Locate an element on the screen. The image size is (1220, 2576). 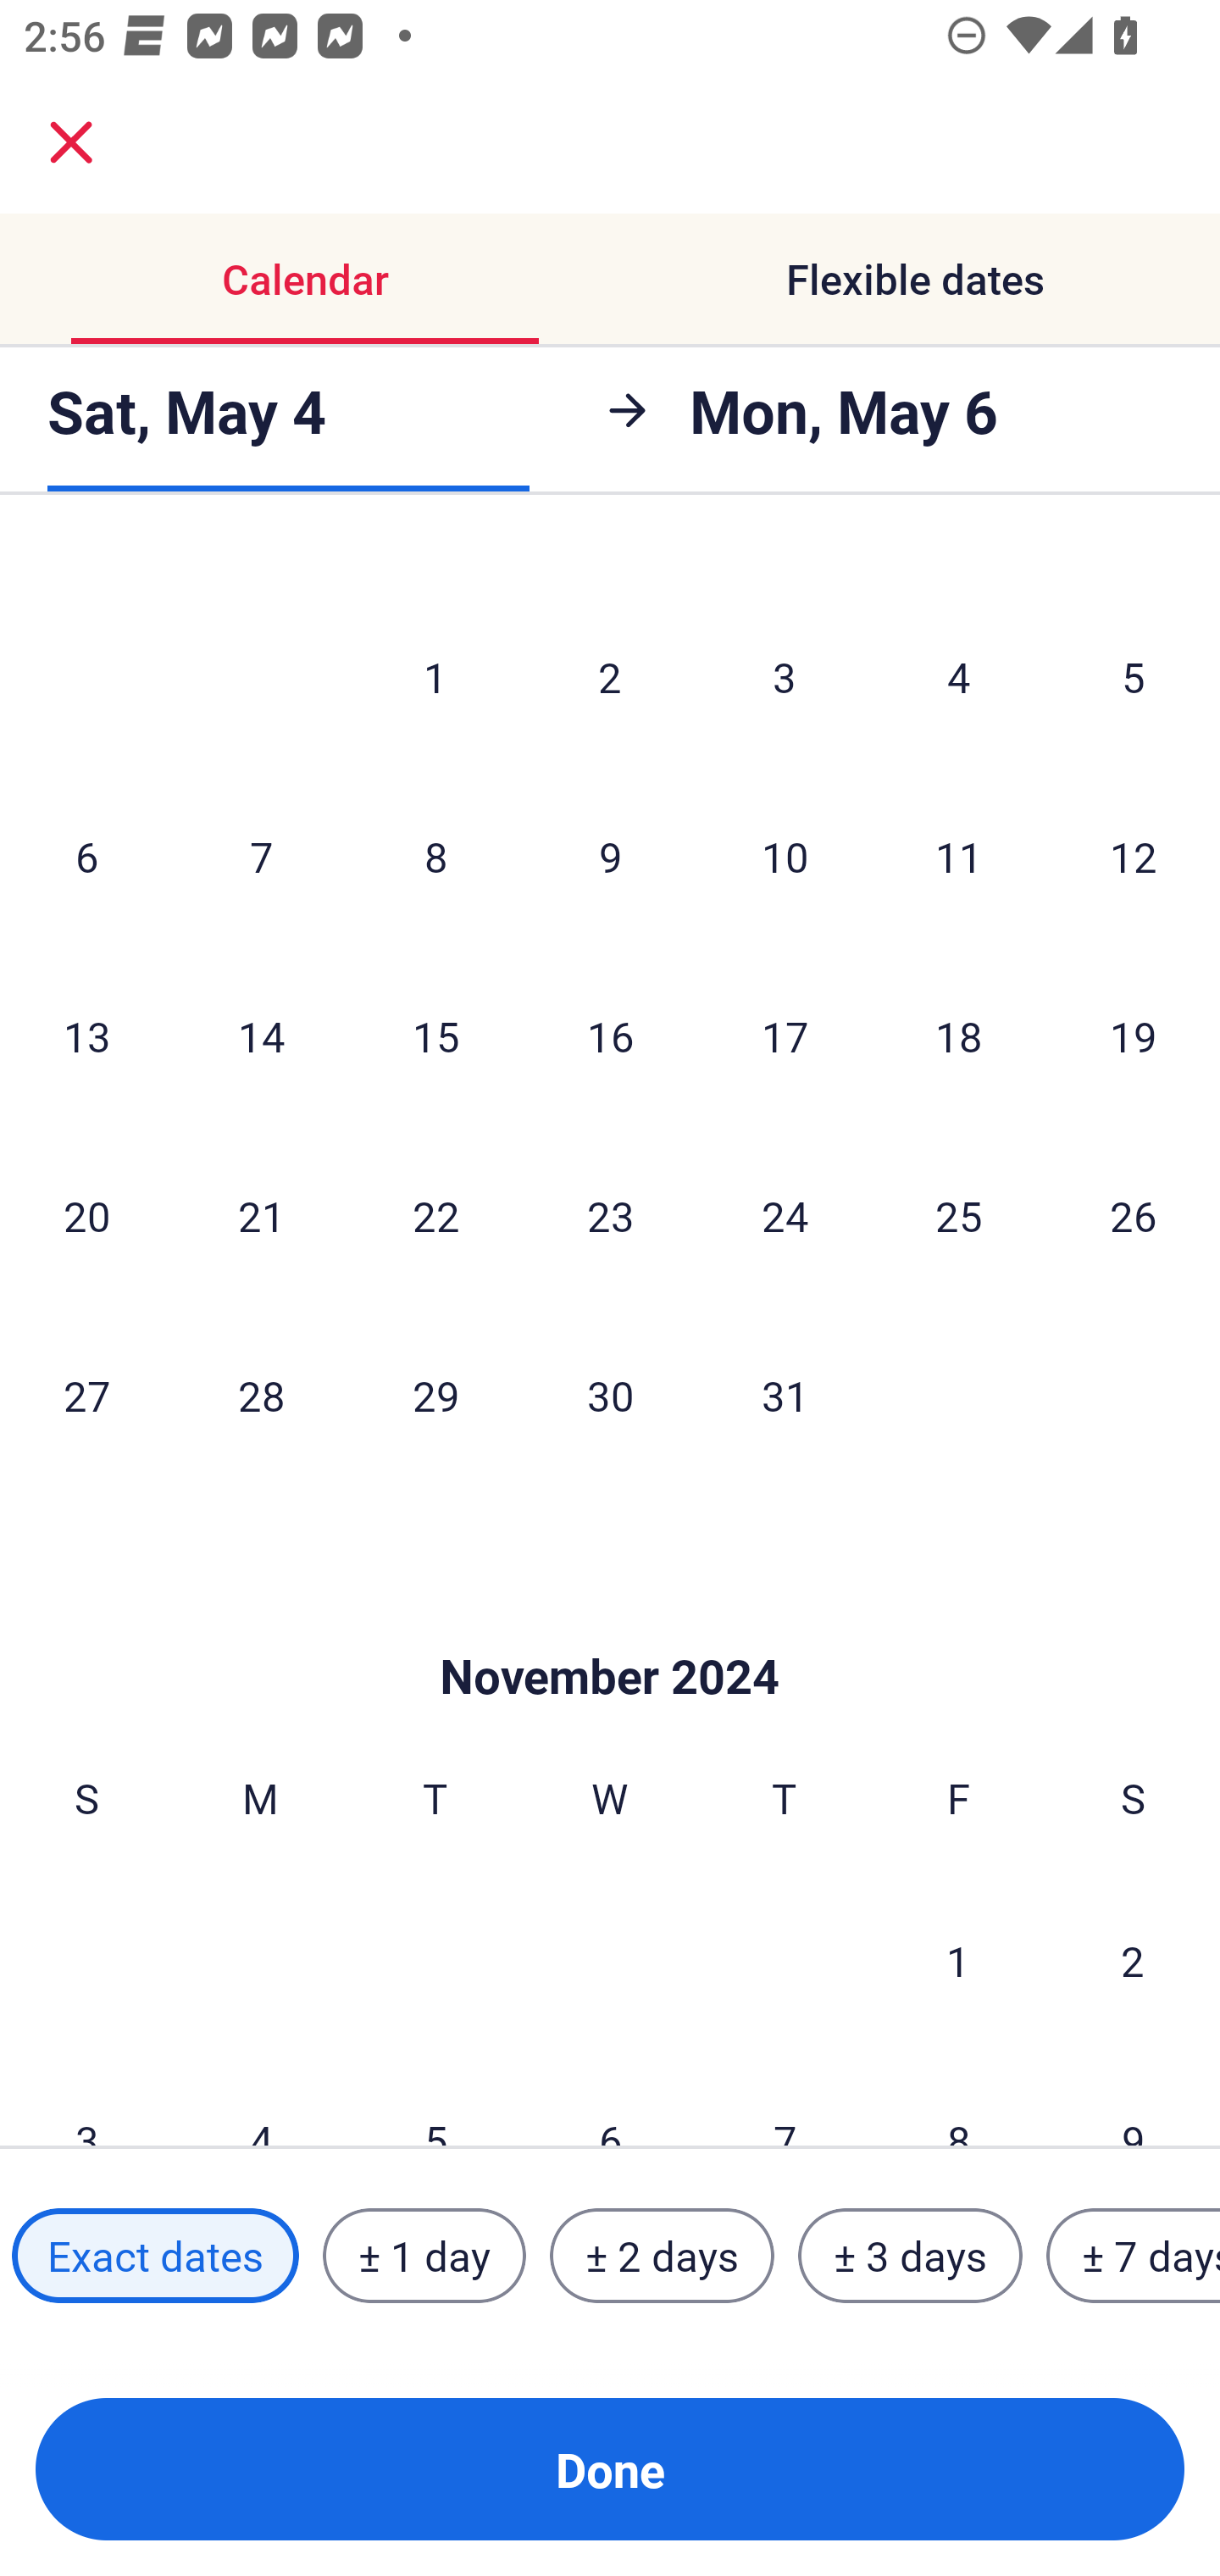
2 Wednesday, October 2, 2024 is located at coordinates (610, 676).